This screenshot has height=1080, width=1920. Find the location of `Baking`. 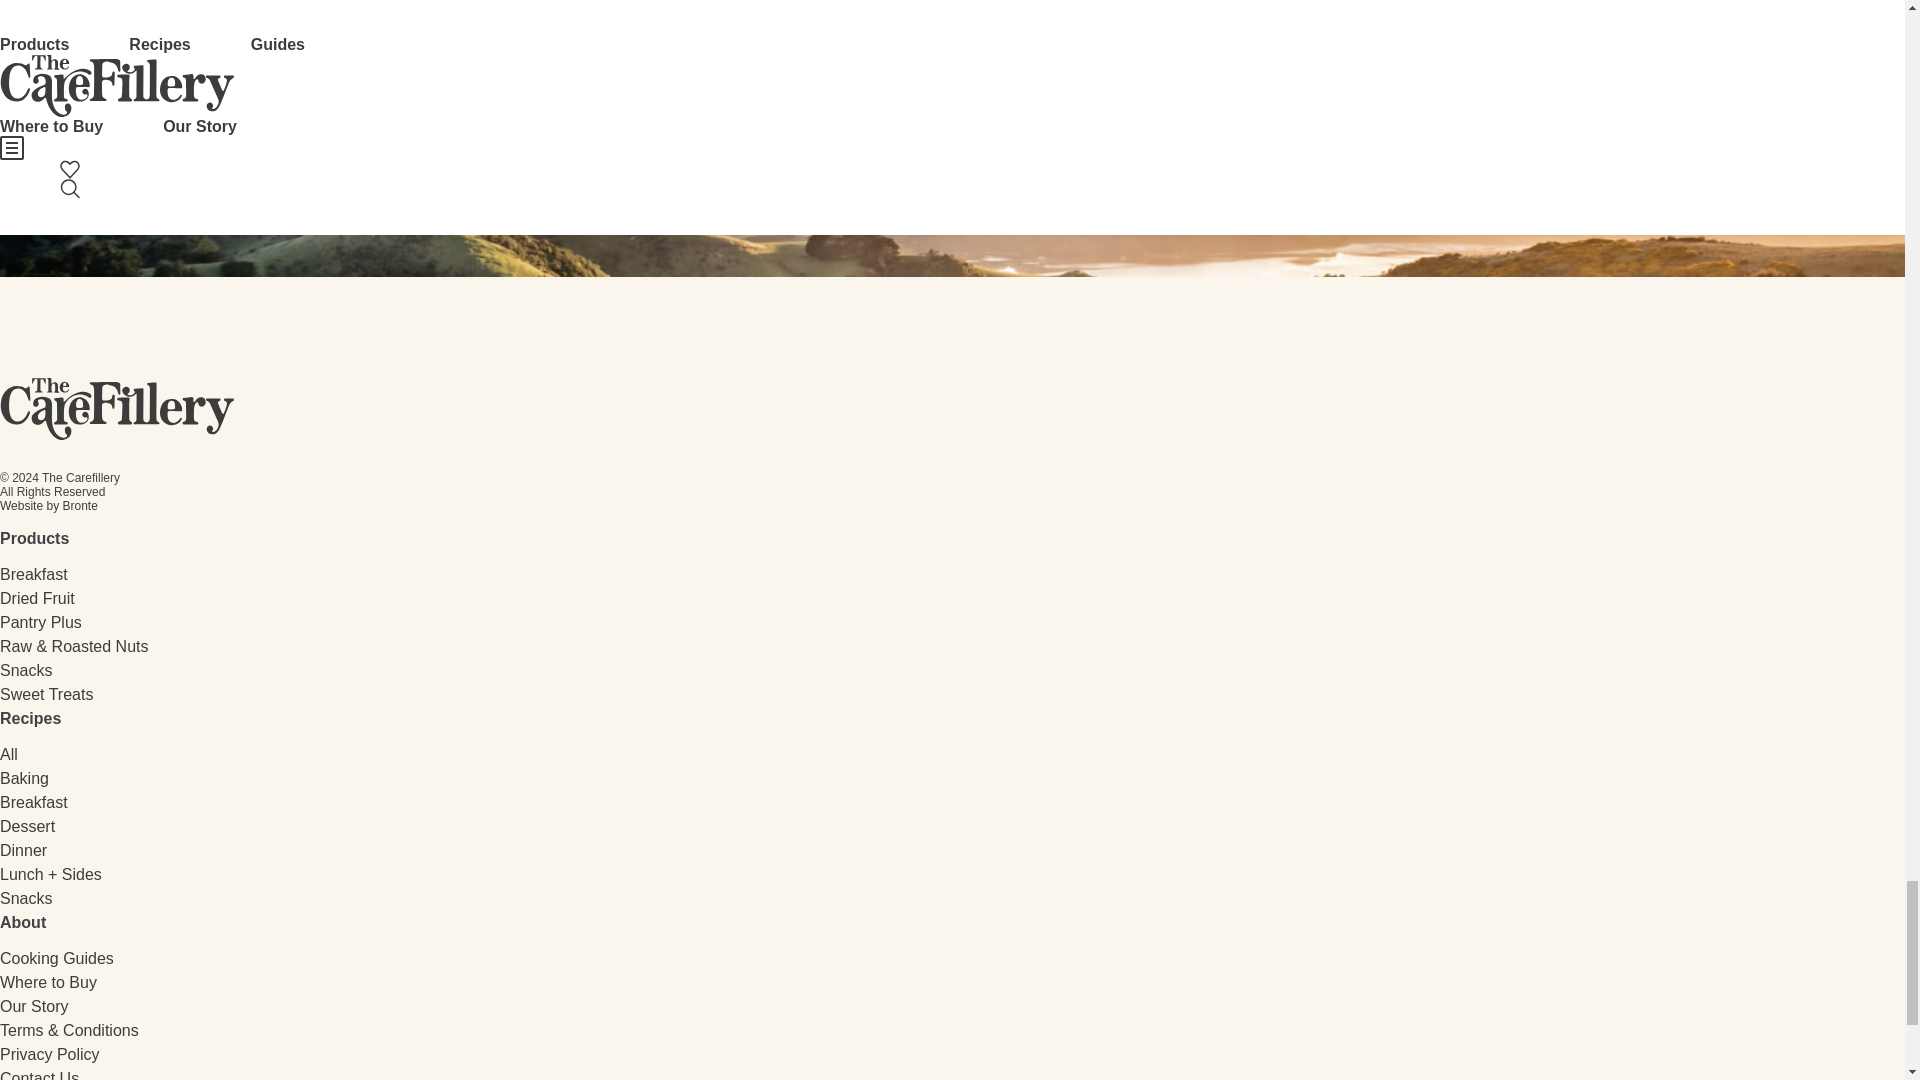

Baking is located at coordinates (24, 778).